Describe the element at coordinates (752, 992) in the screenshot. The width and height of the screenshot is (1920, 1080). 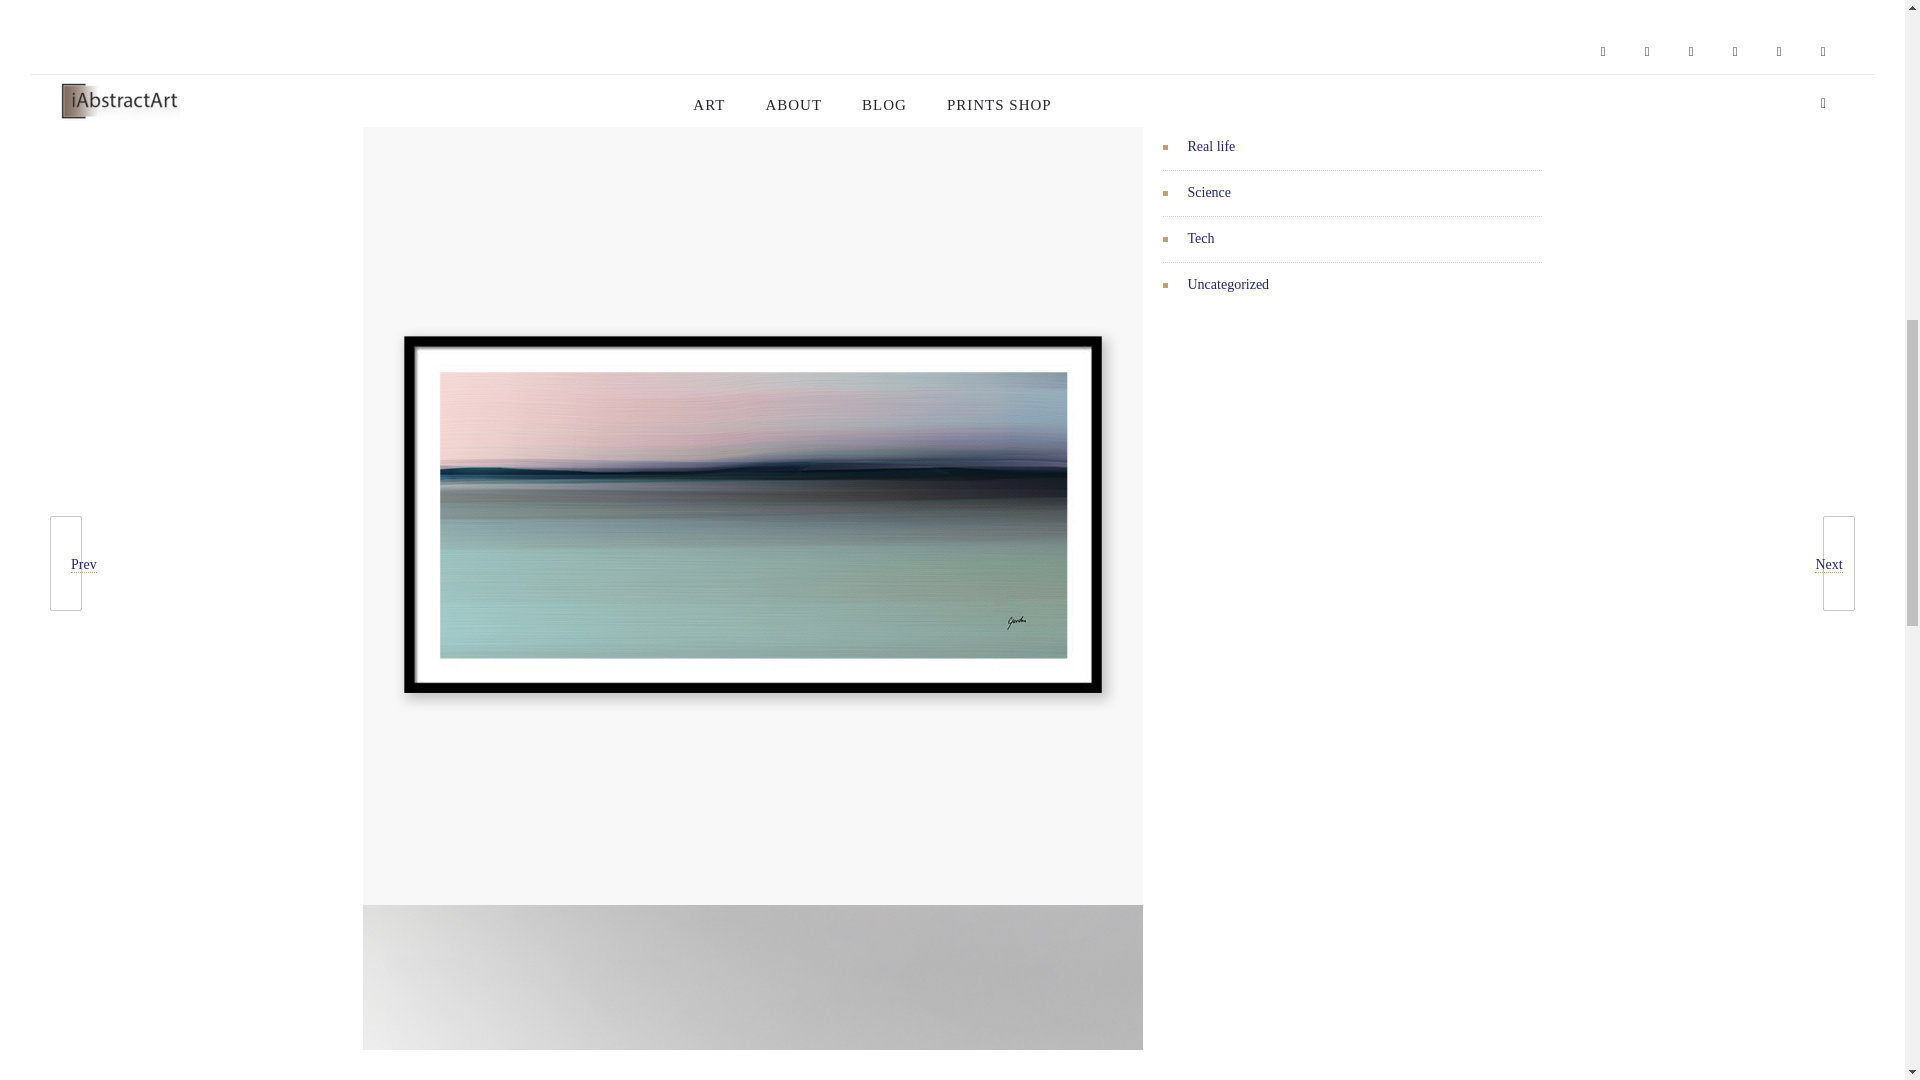
I see `Peaceful Dawn - Abstract Landscape - Interior Preview` at that location.